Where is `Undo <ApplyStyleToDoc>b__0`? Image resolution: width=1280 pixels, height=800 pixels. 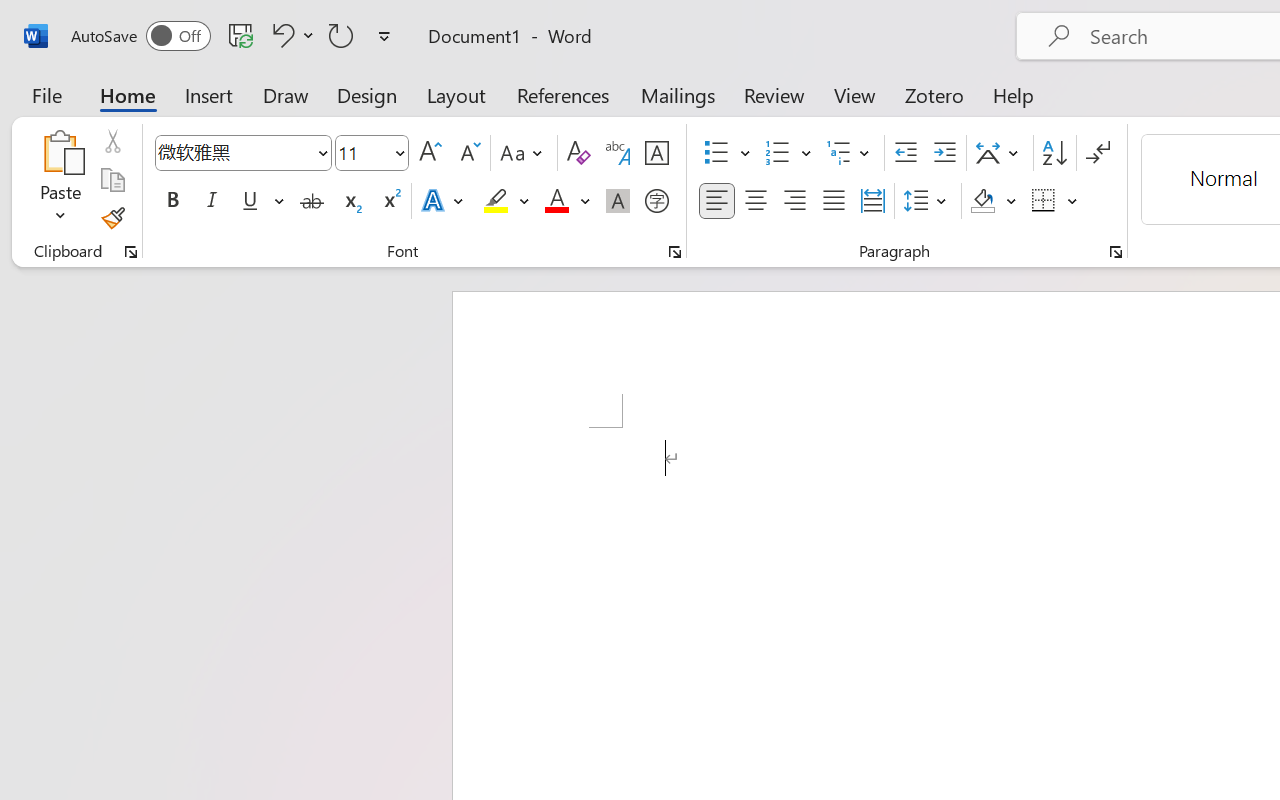
Undo <ApplyStyleToDoc>b__0 is located at coordinates (280, 35).